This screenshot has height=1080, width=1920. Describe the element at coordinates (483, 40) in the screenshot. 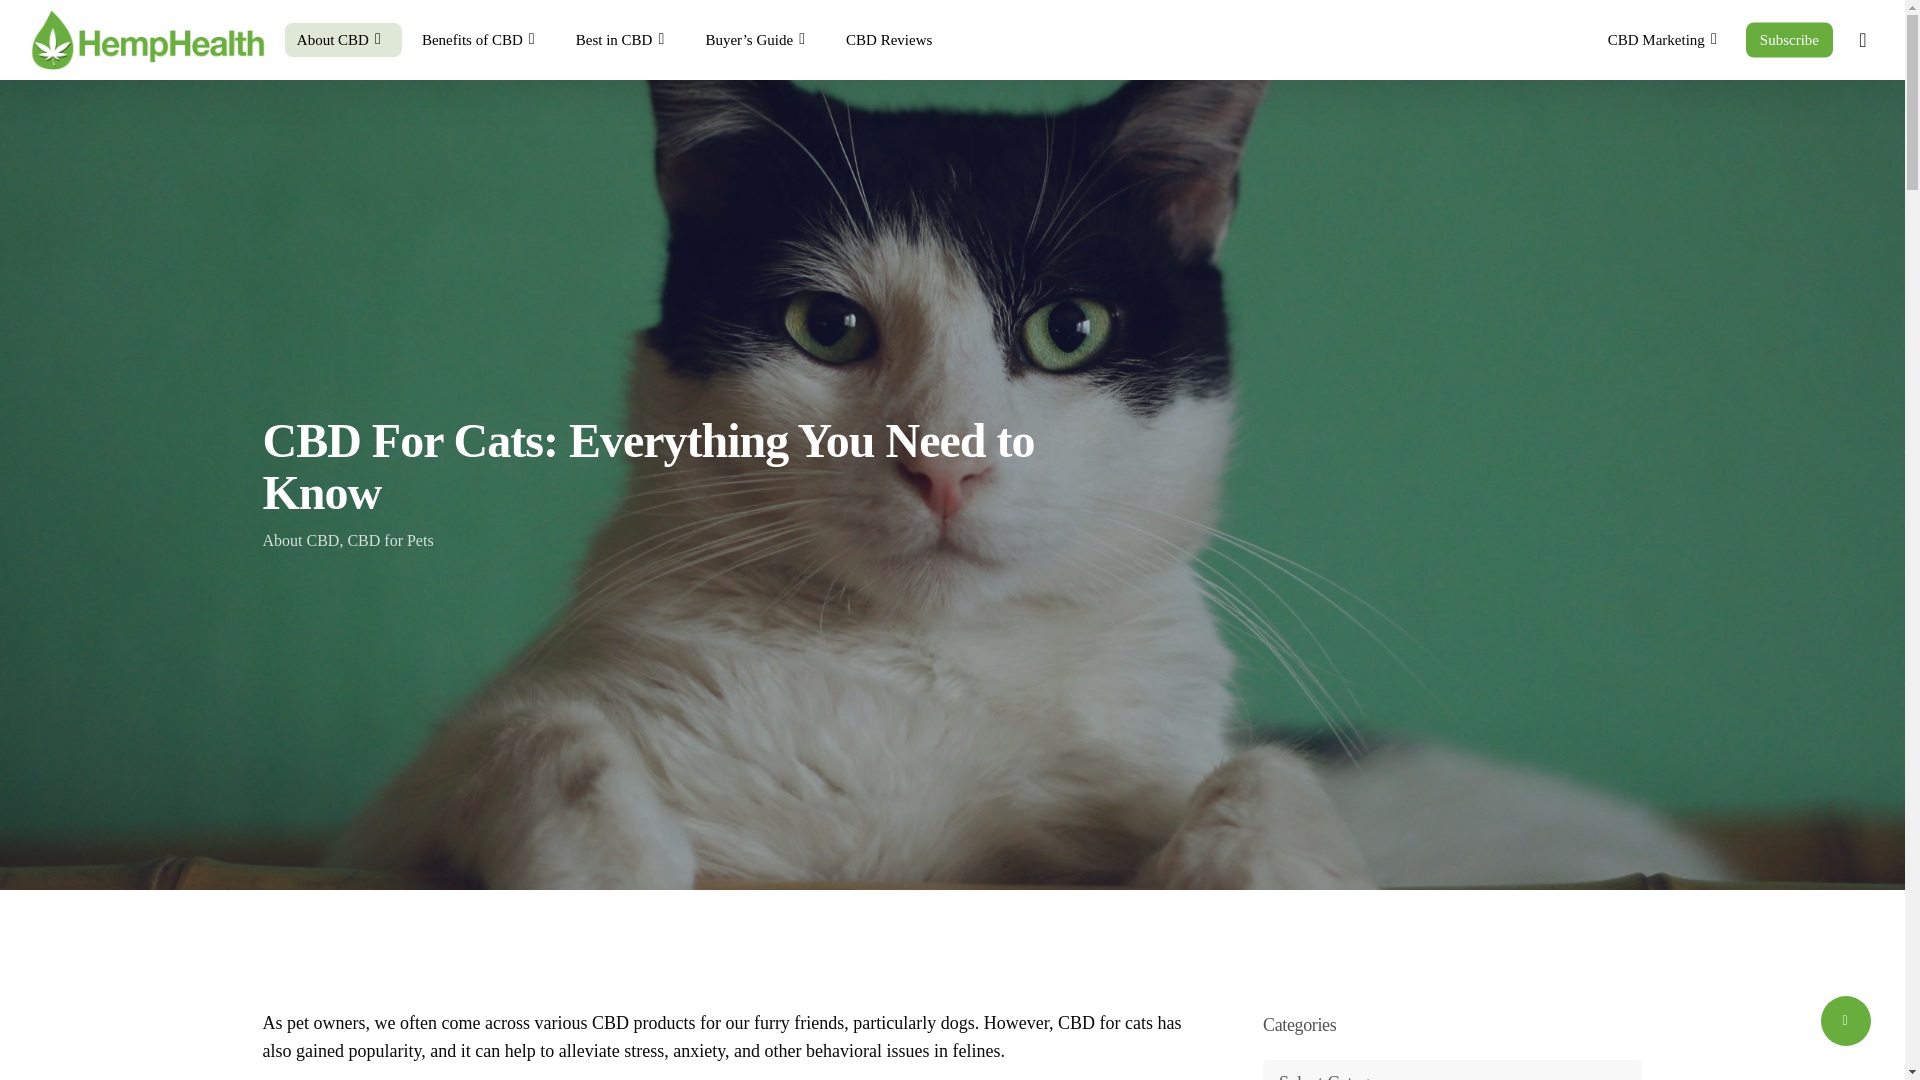

I see `Benefits of CBD` at that location.